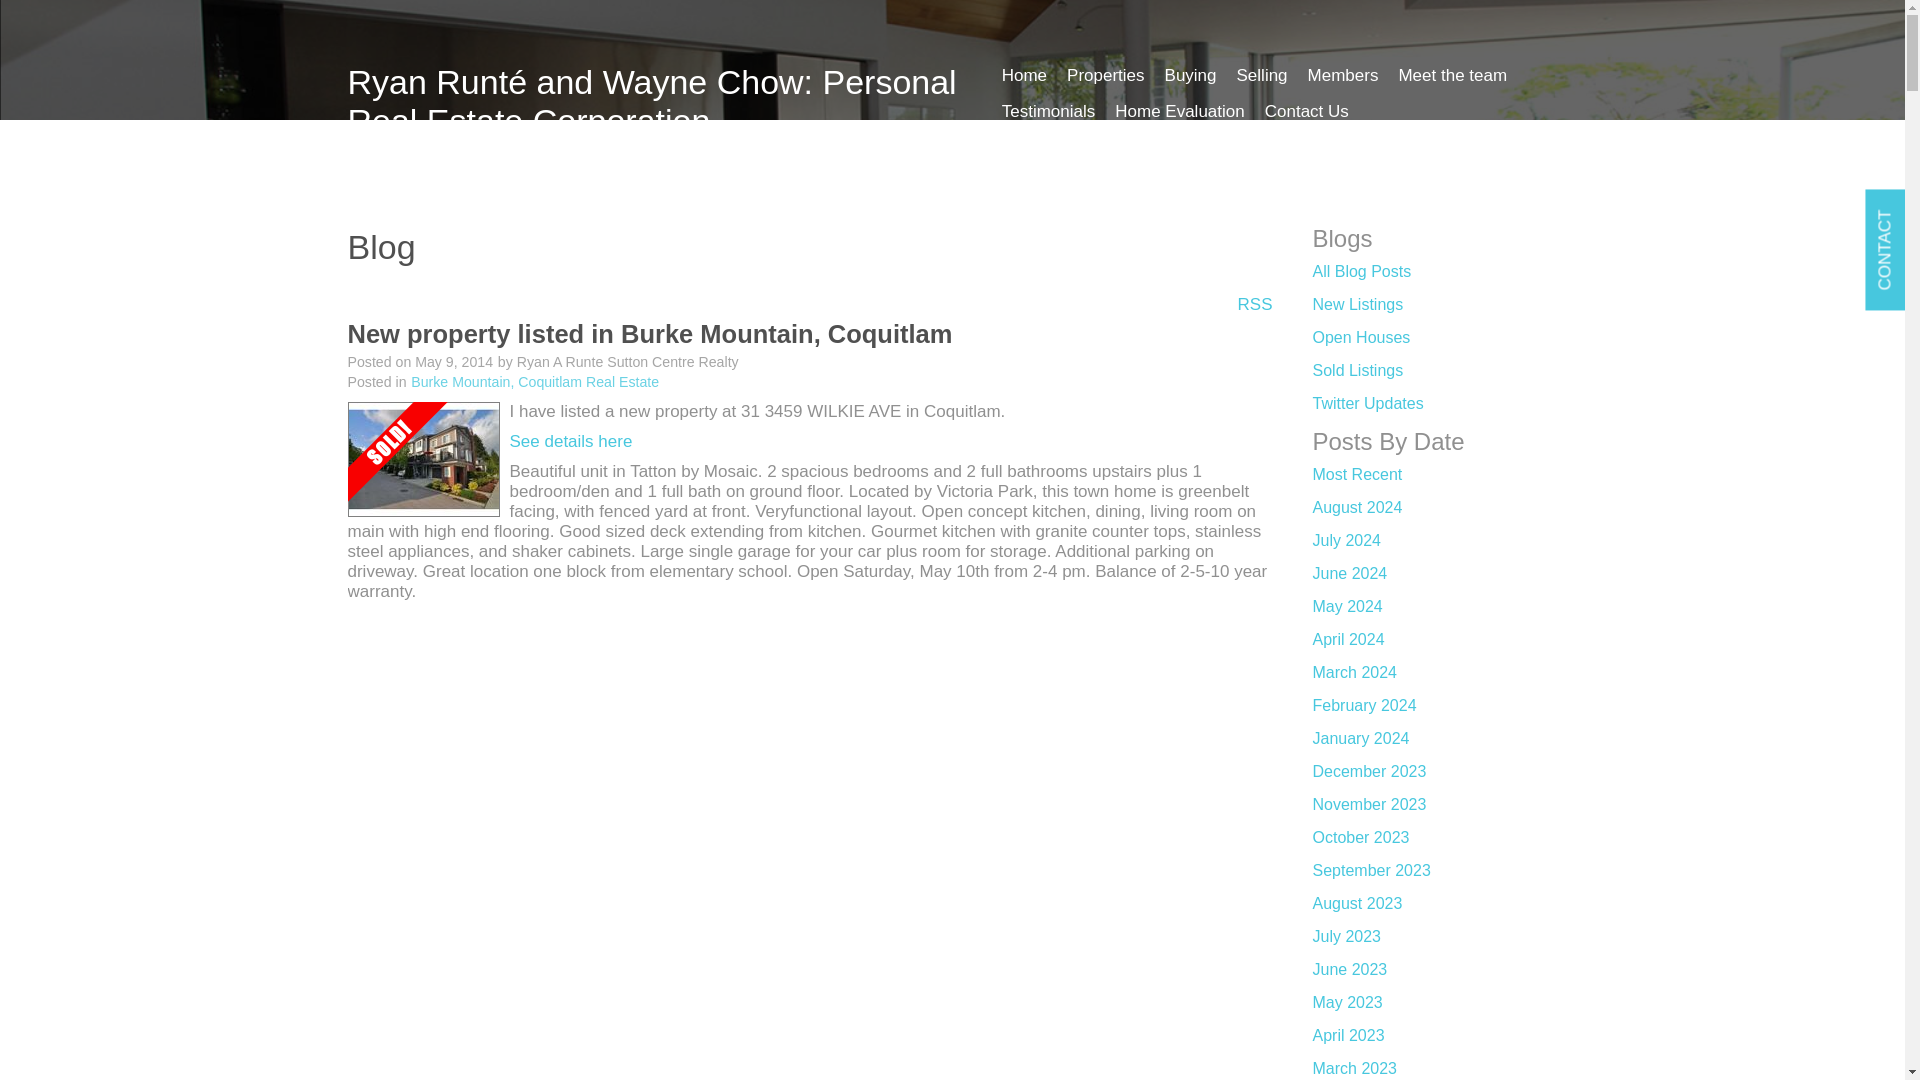  What do you see at coordinates (534, 381) in the screenshot?
I see `Burke Mountain, Coquitlam Real Estate` at bounding box center [534, 381].